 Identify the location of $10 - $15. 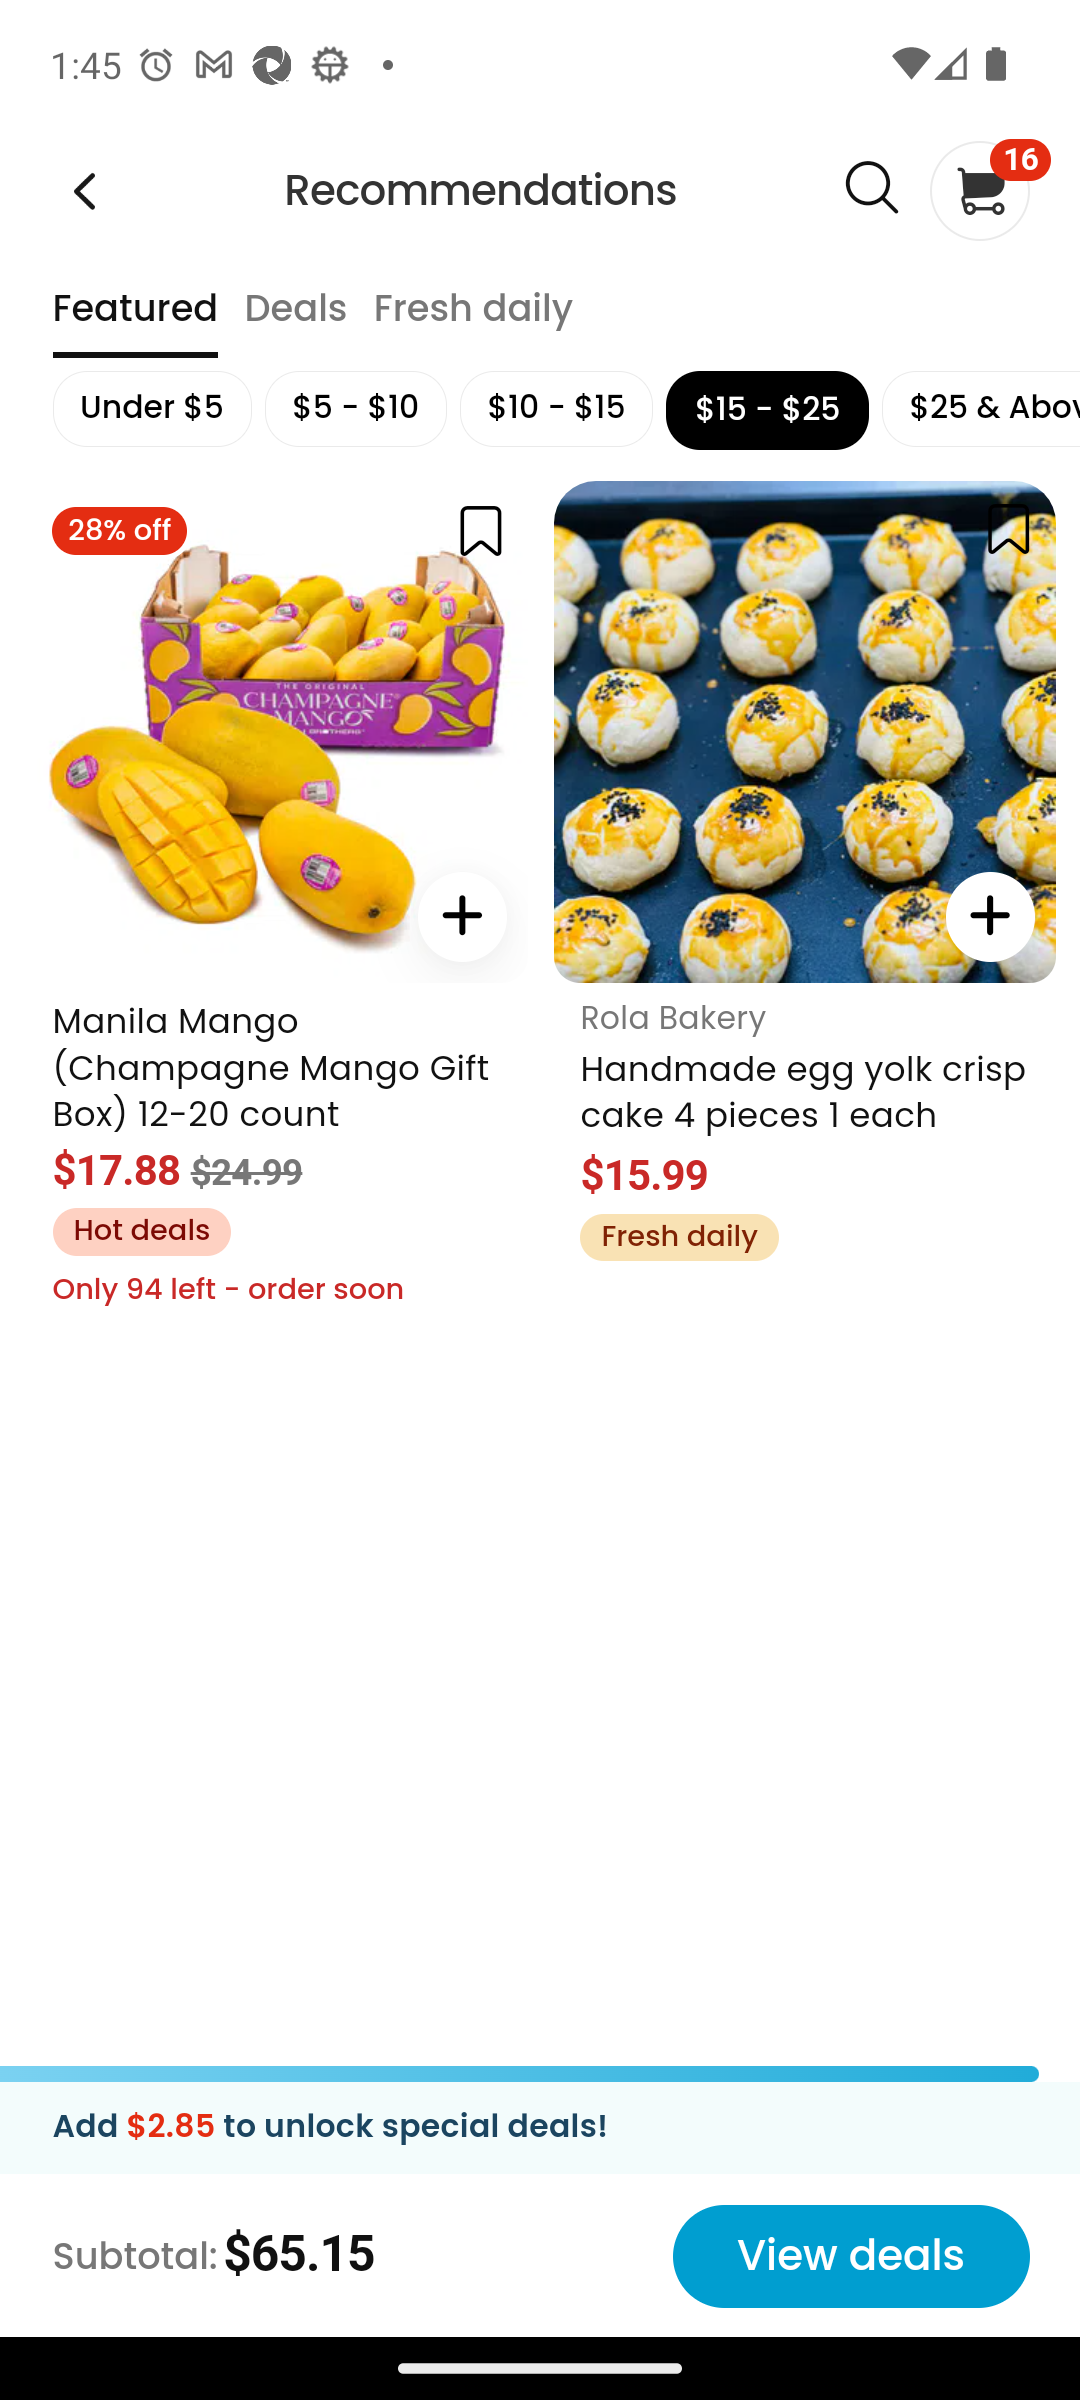
(555, 408).